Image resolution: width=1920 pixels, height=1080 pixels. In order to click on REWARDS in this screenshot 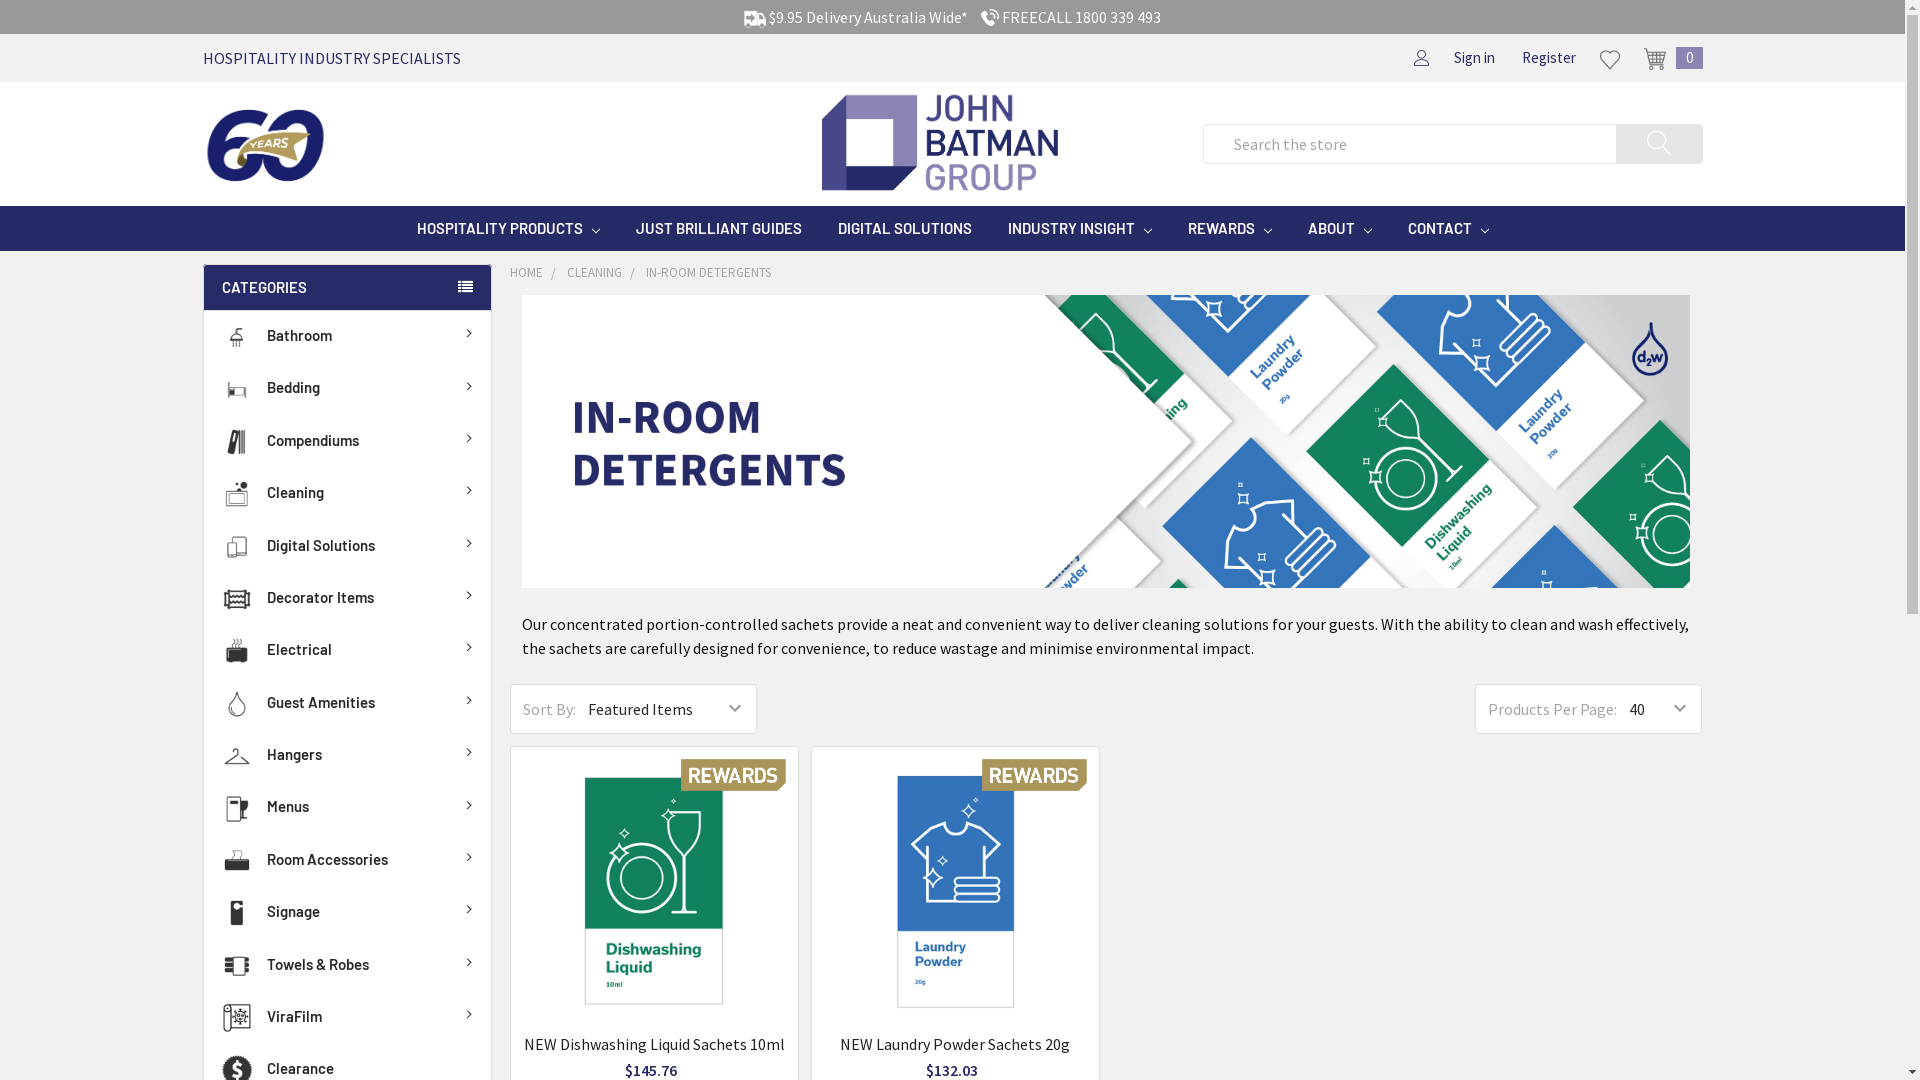, I will do `click(1230, 228)`.